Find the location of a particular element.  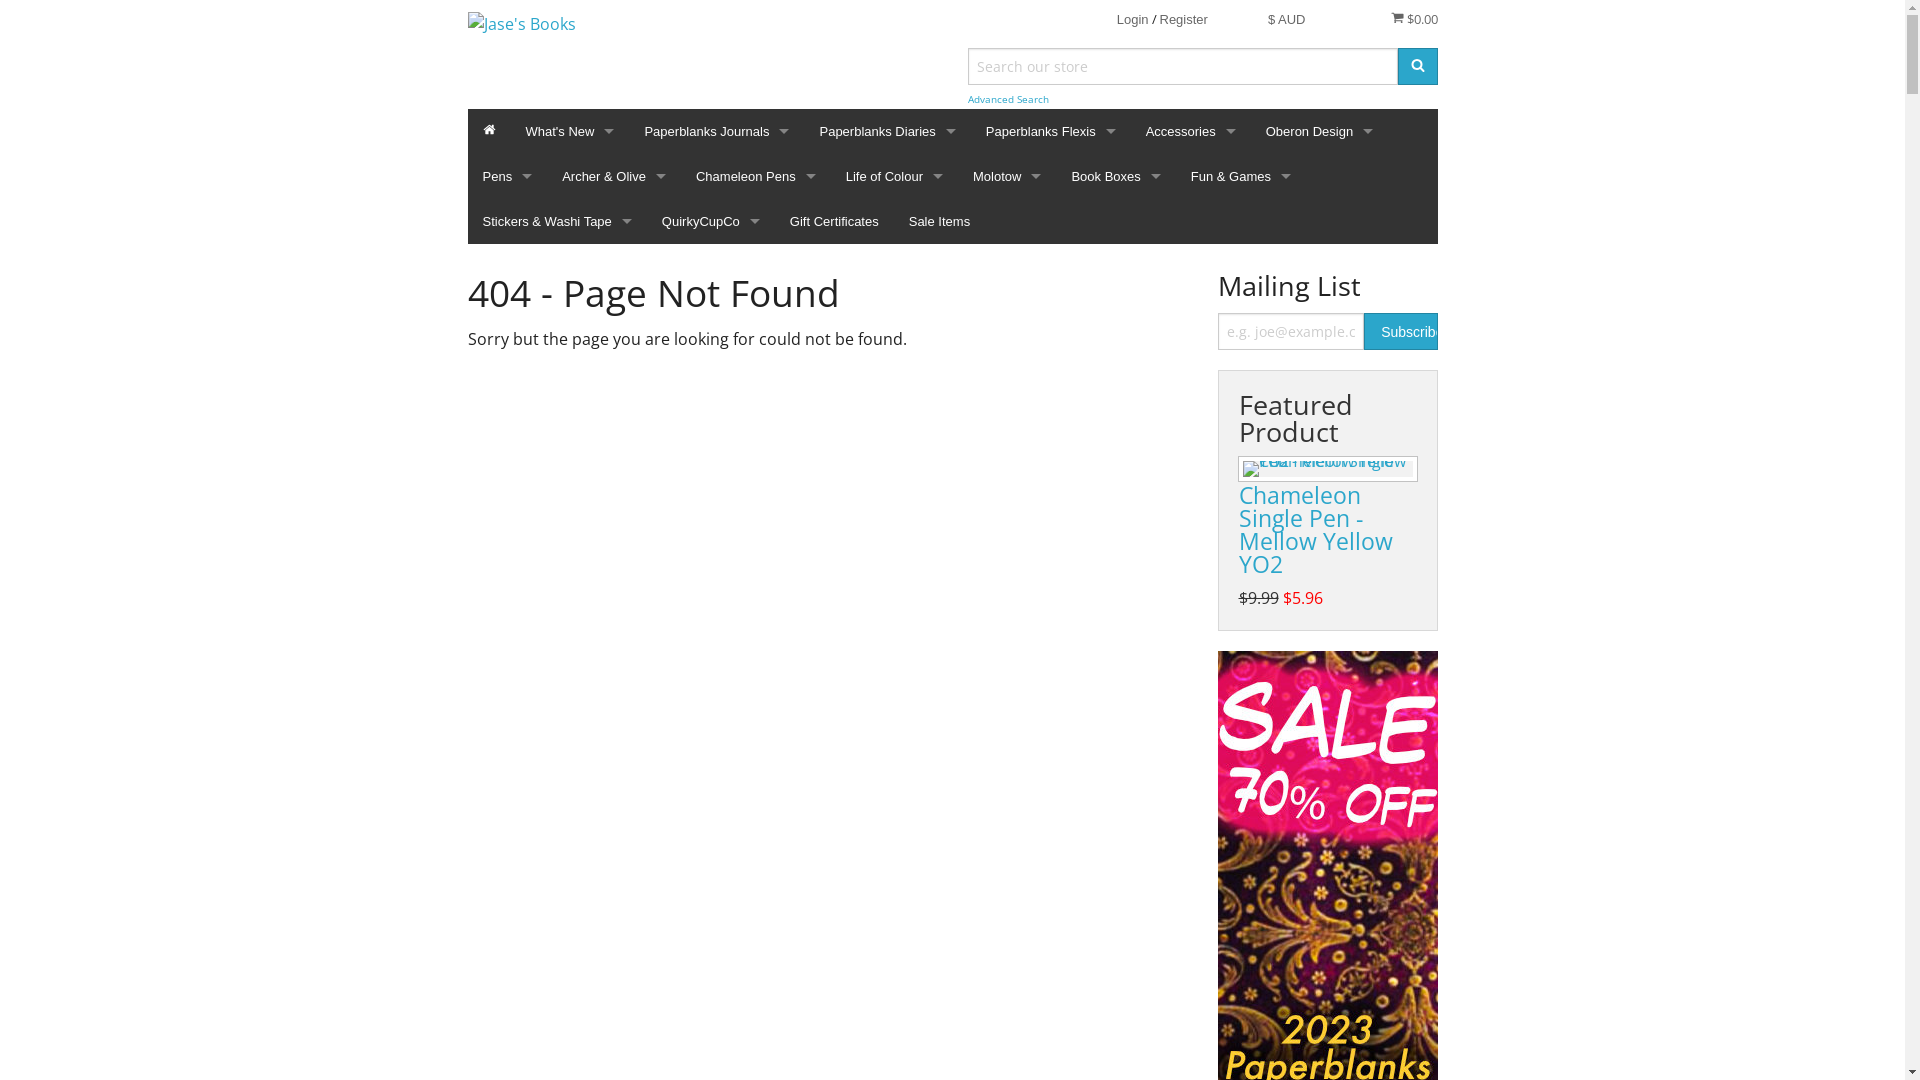

Jigsaw Puzzles is located at coordinates (1191, 382).